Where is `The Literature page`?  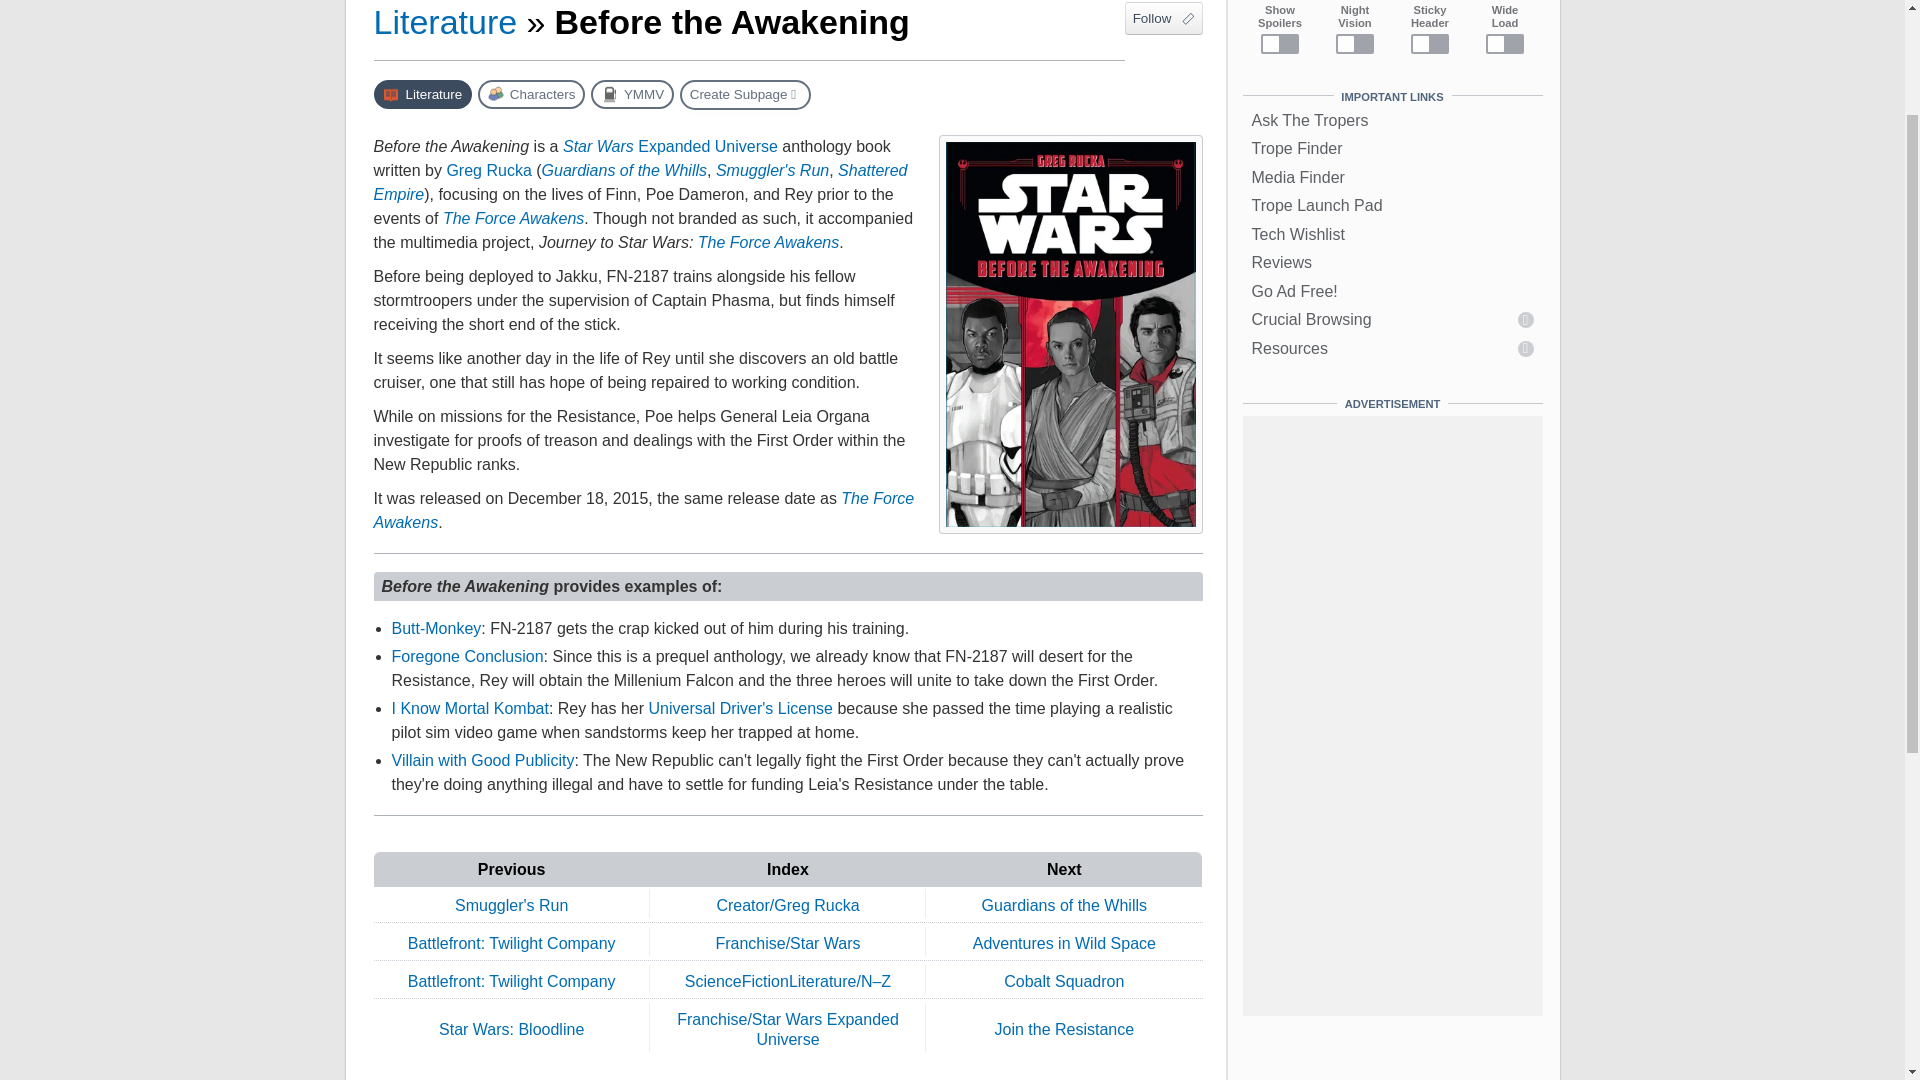 The Literature page is located at coordinates (423, 94).